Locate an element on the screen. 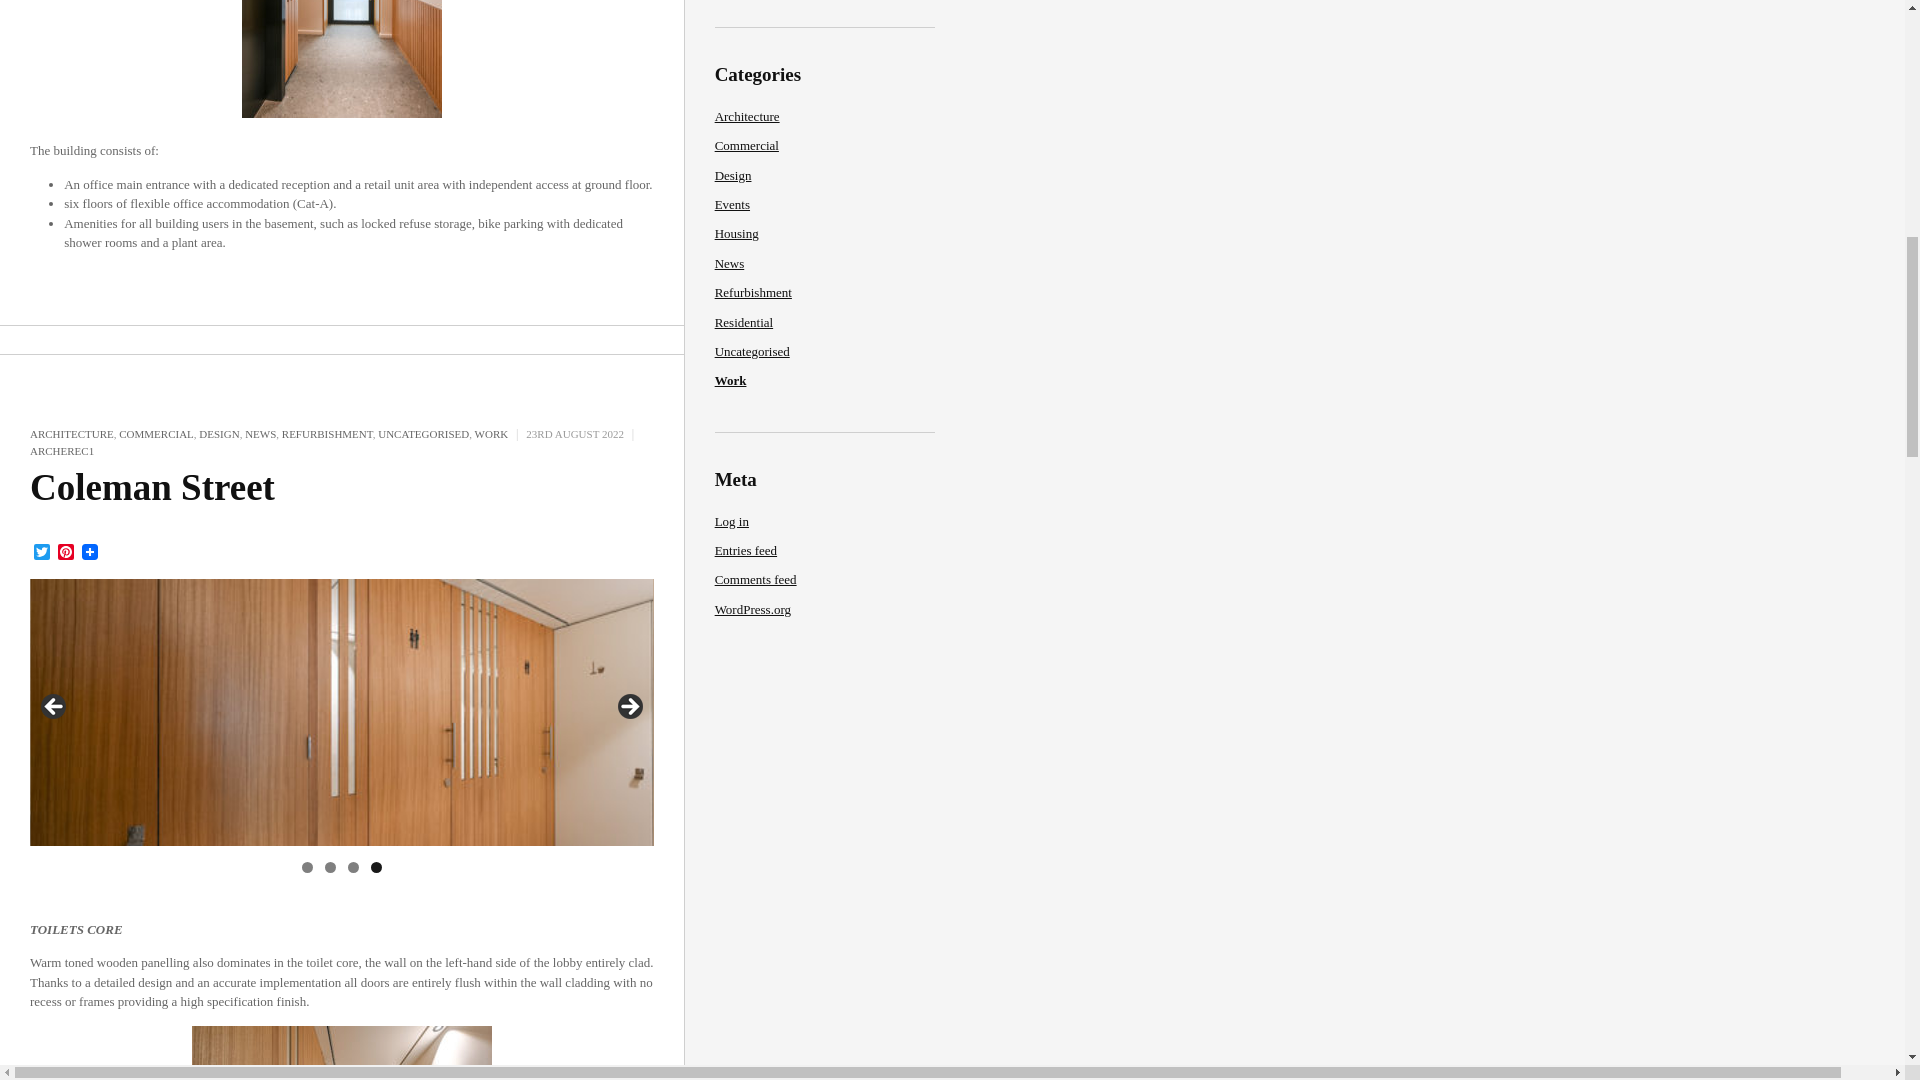 The width and height of the screenshot is (1920, 1080). View all posts by archerEC1 is located at coordinates (62, 450).